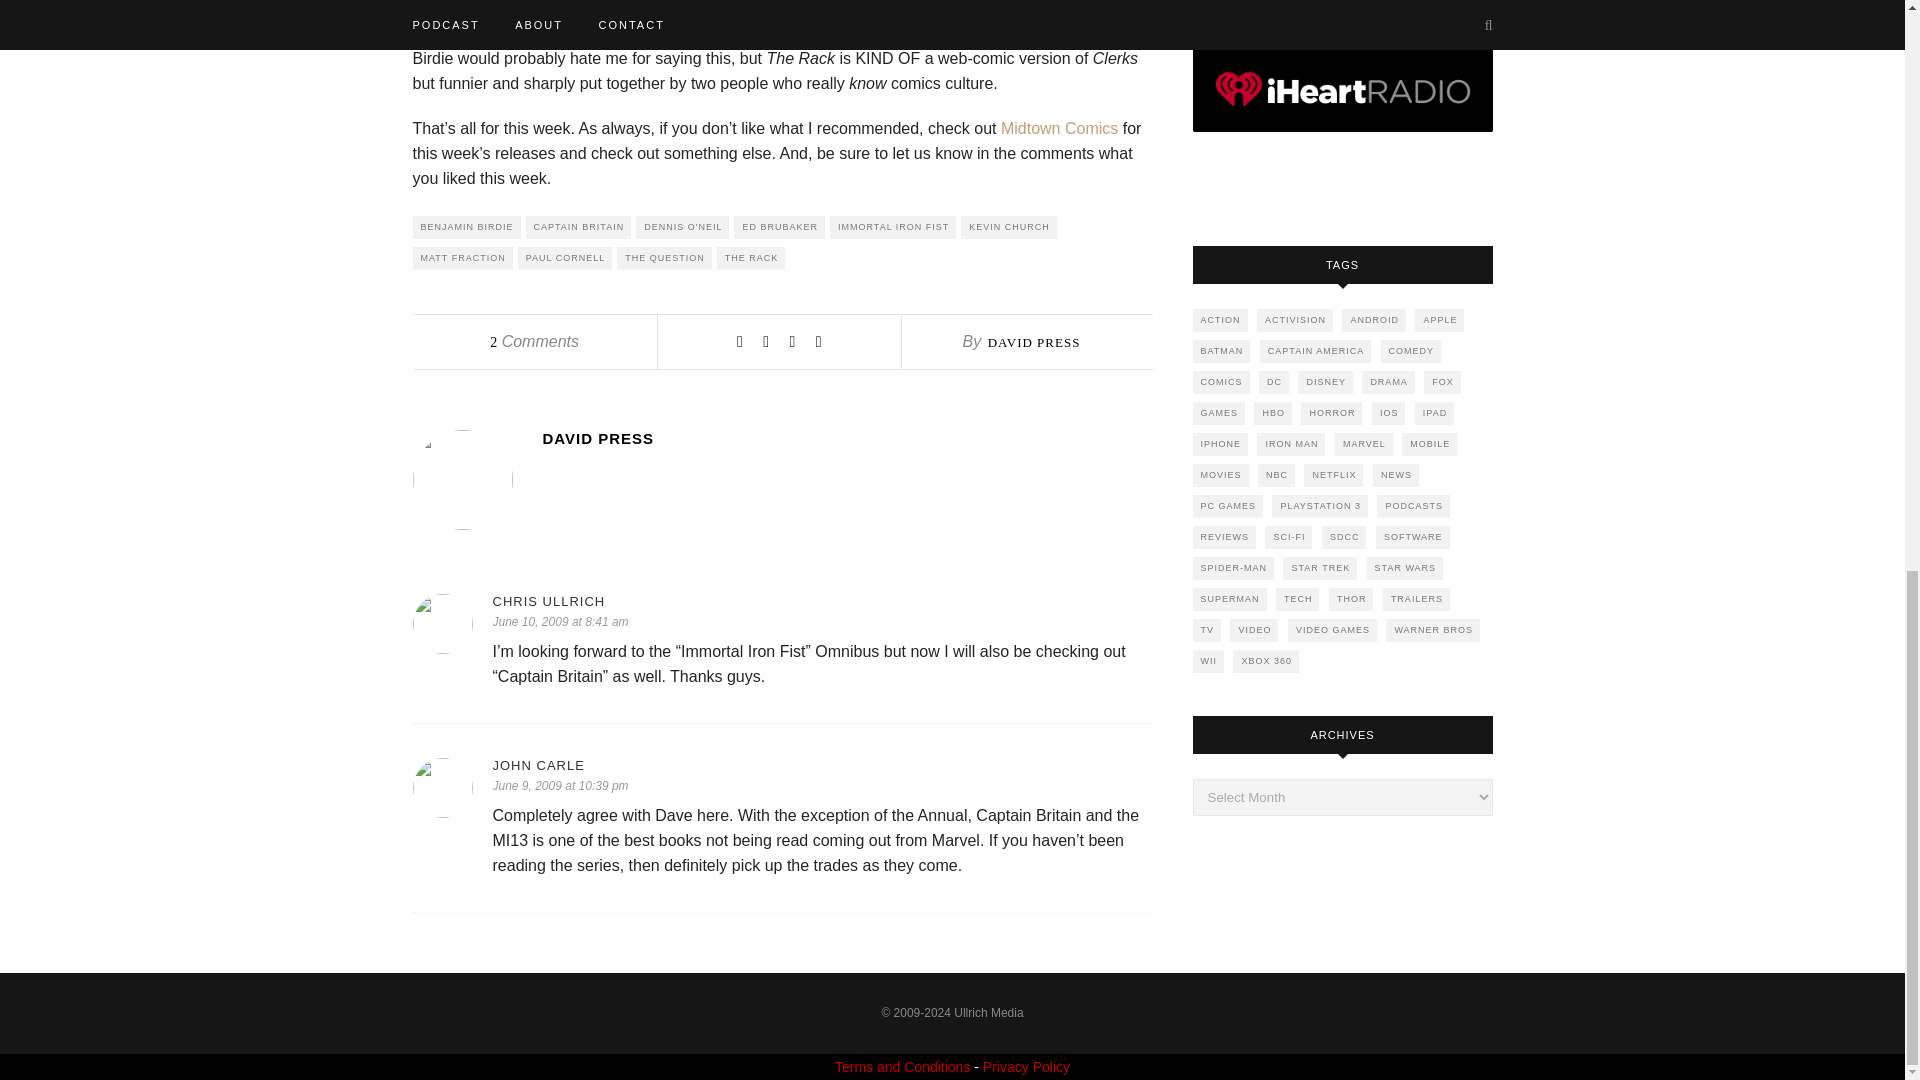 The width and height of the screenshot is (1920, 1080). I want to click on PAUL CORNELL, so click(565, 258).